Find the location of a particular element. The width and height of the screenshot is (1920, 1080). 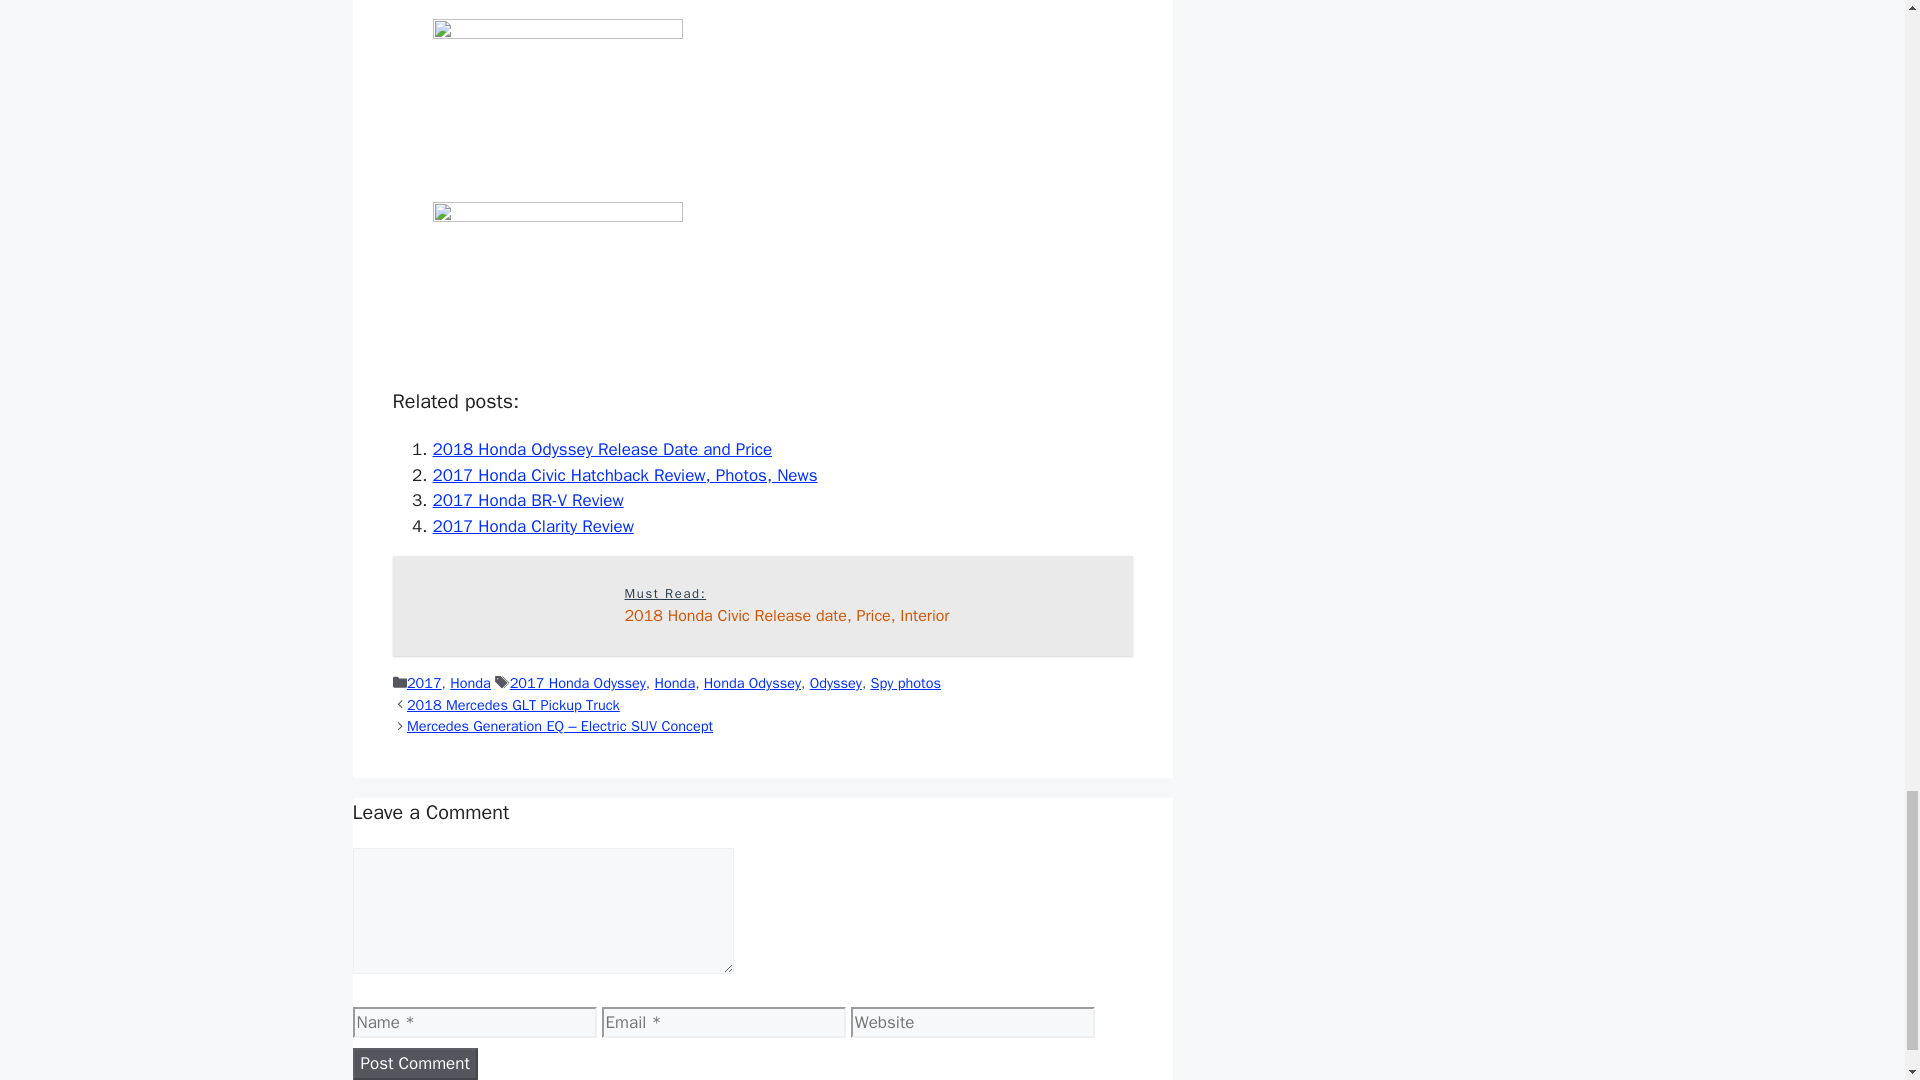

Odyssey is located at coordinates (836, 682).